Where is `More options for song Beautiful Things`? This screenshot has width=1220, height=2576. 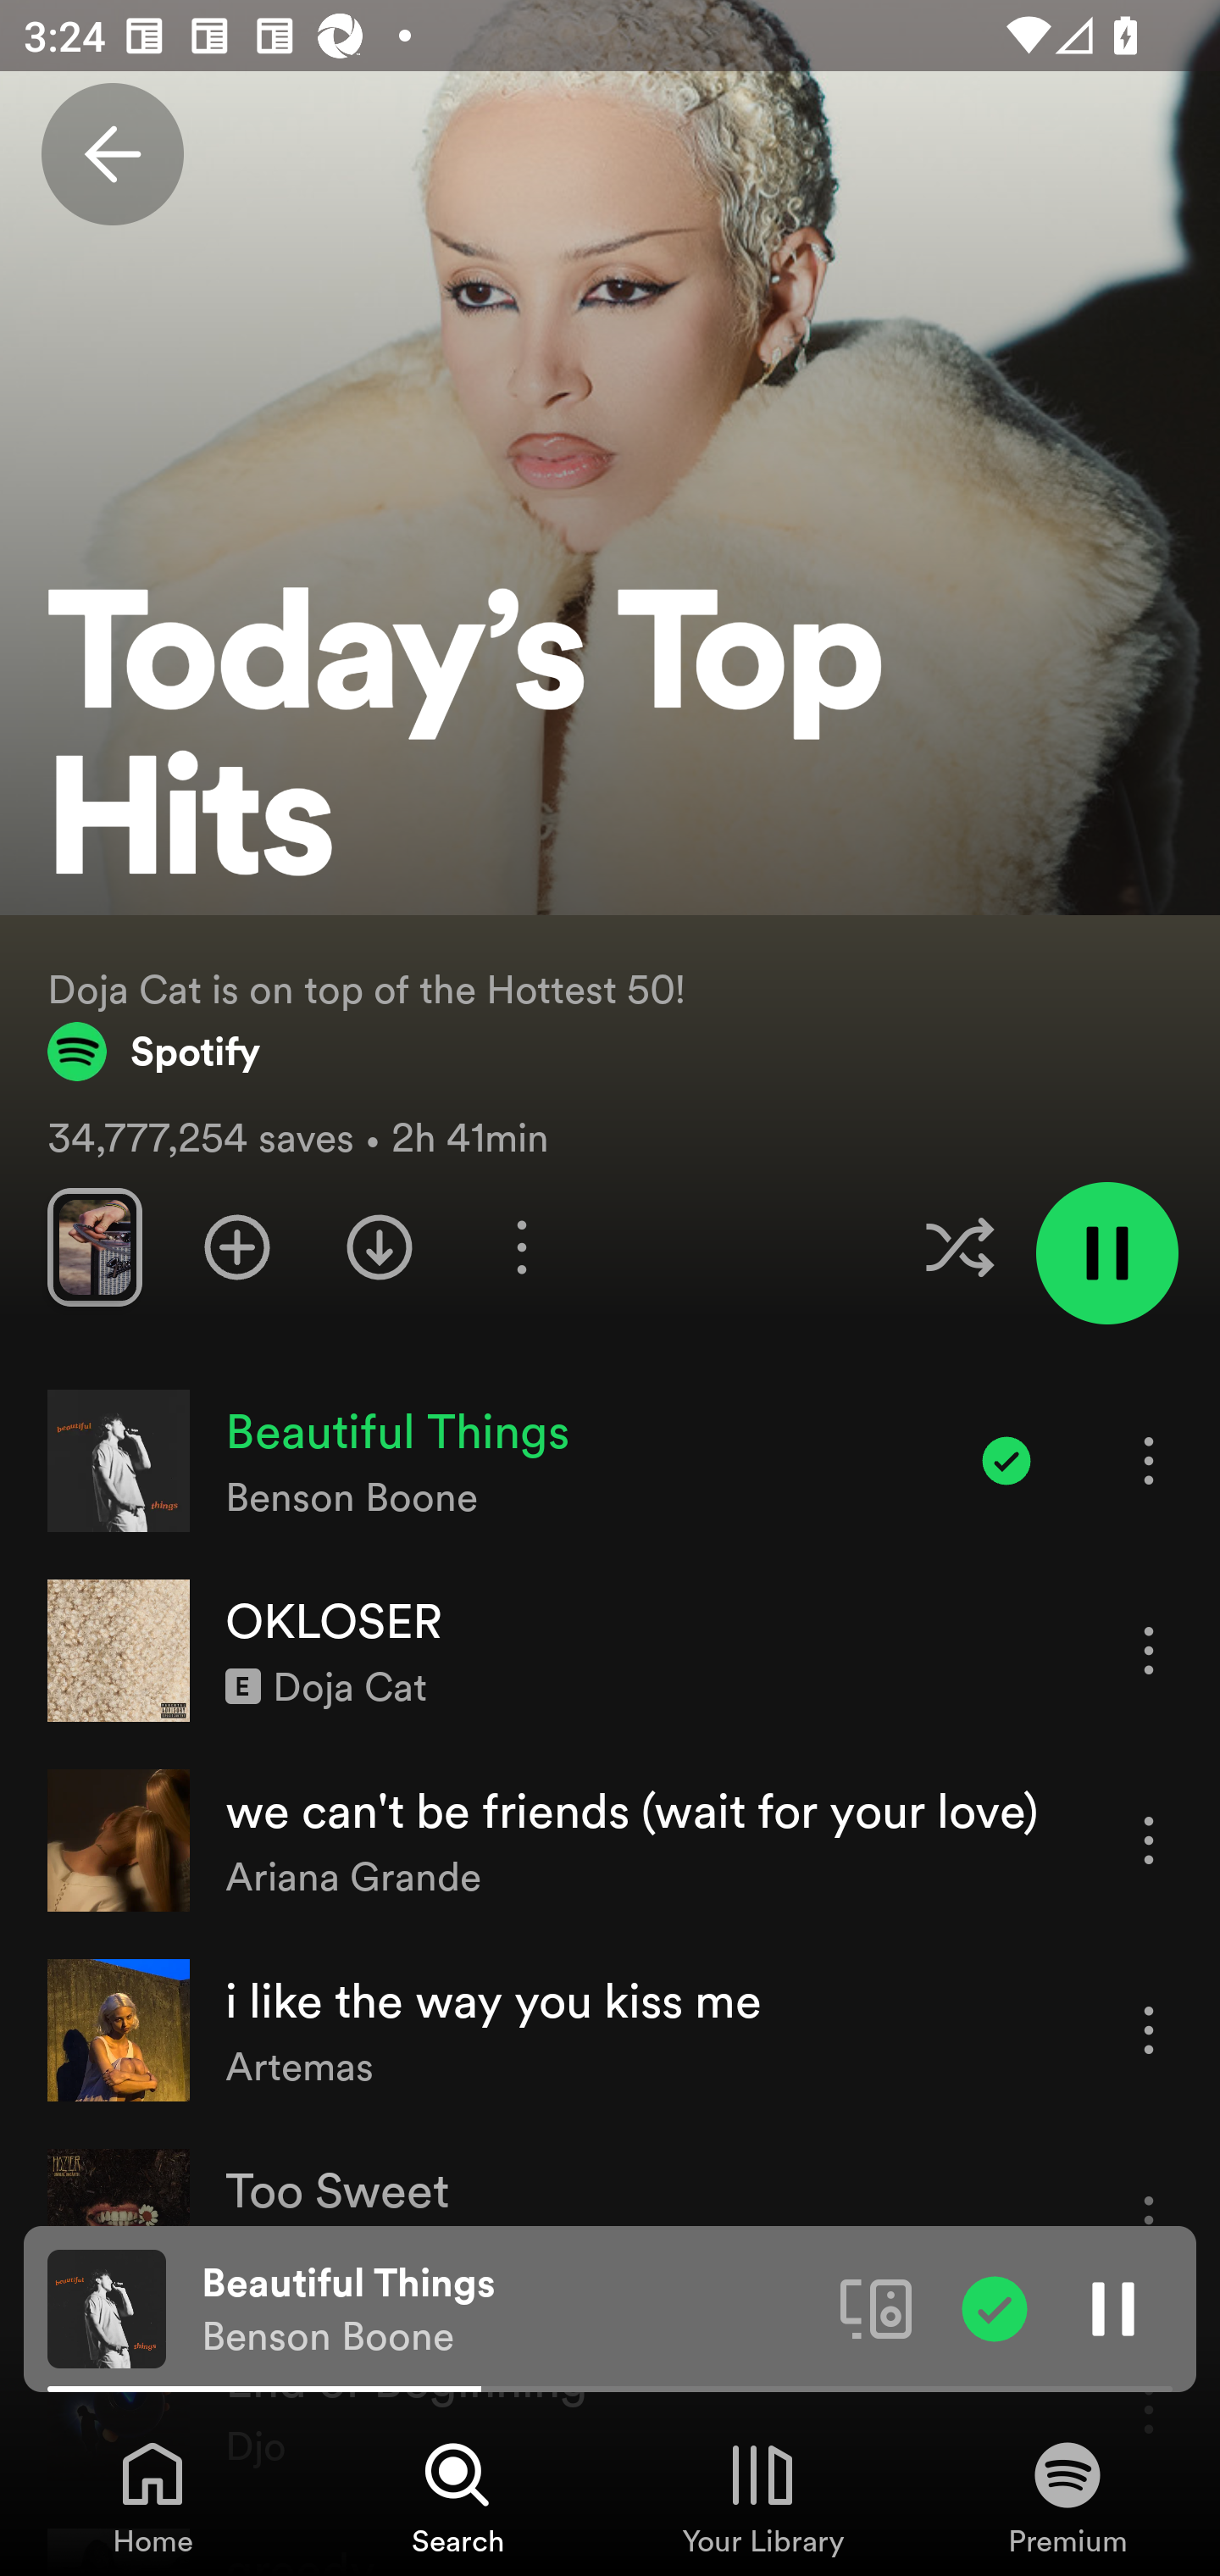
More options for song Beautiful Things is located at coordinates (1149, 1460).